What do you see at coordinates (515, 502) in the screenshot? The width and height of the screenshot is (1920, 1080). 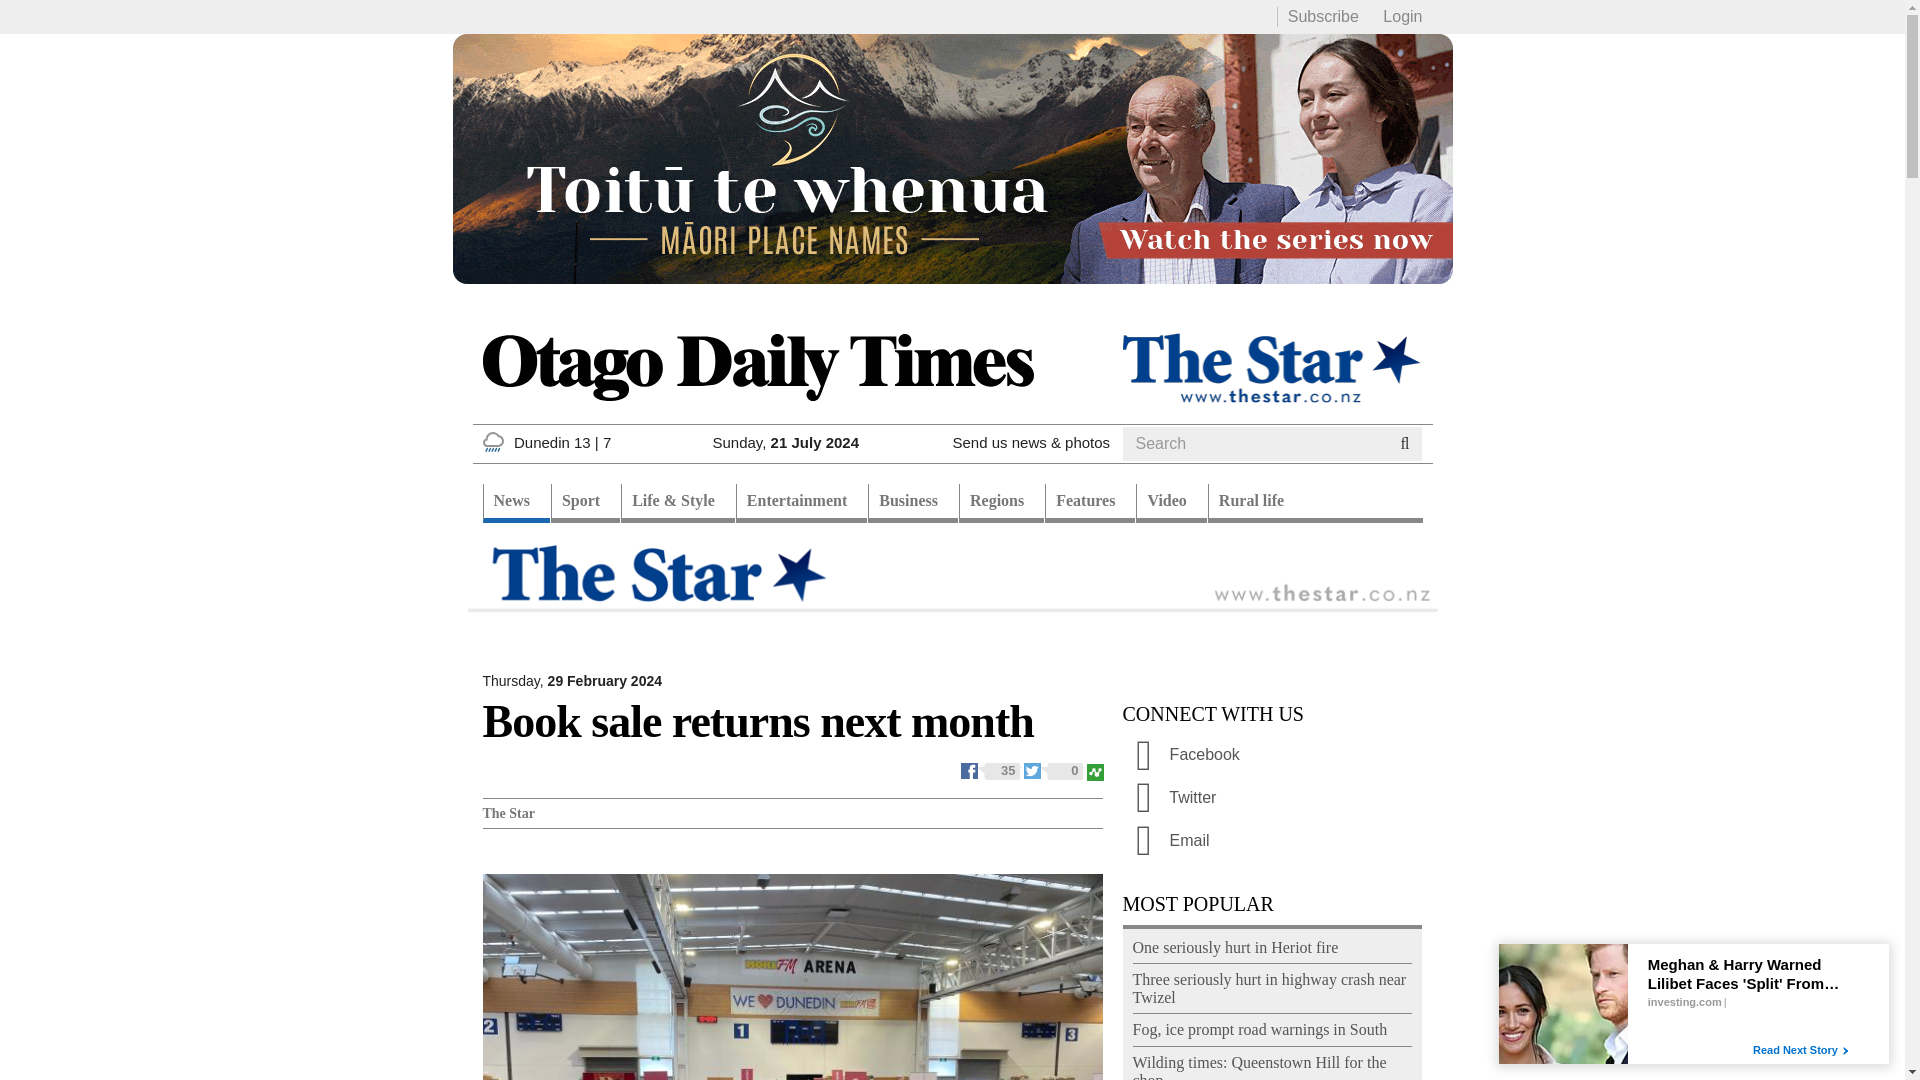 I see `News` at bounding box center [515, 502].